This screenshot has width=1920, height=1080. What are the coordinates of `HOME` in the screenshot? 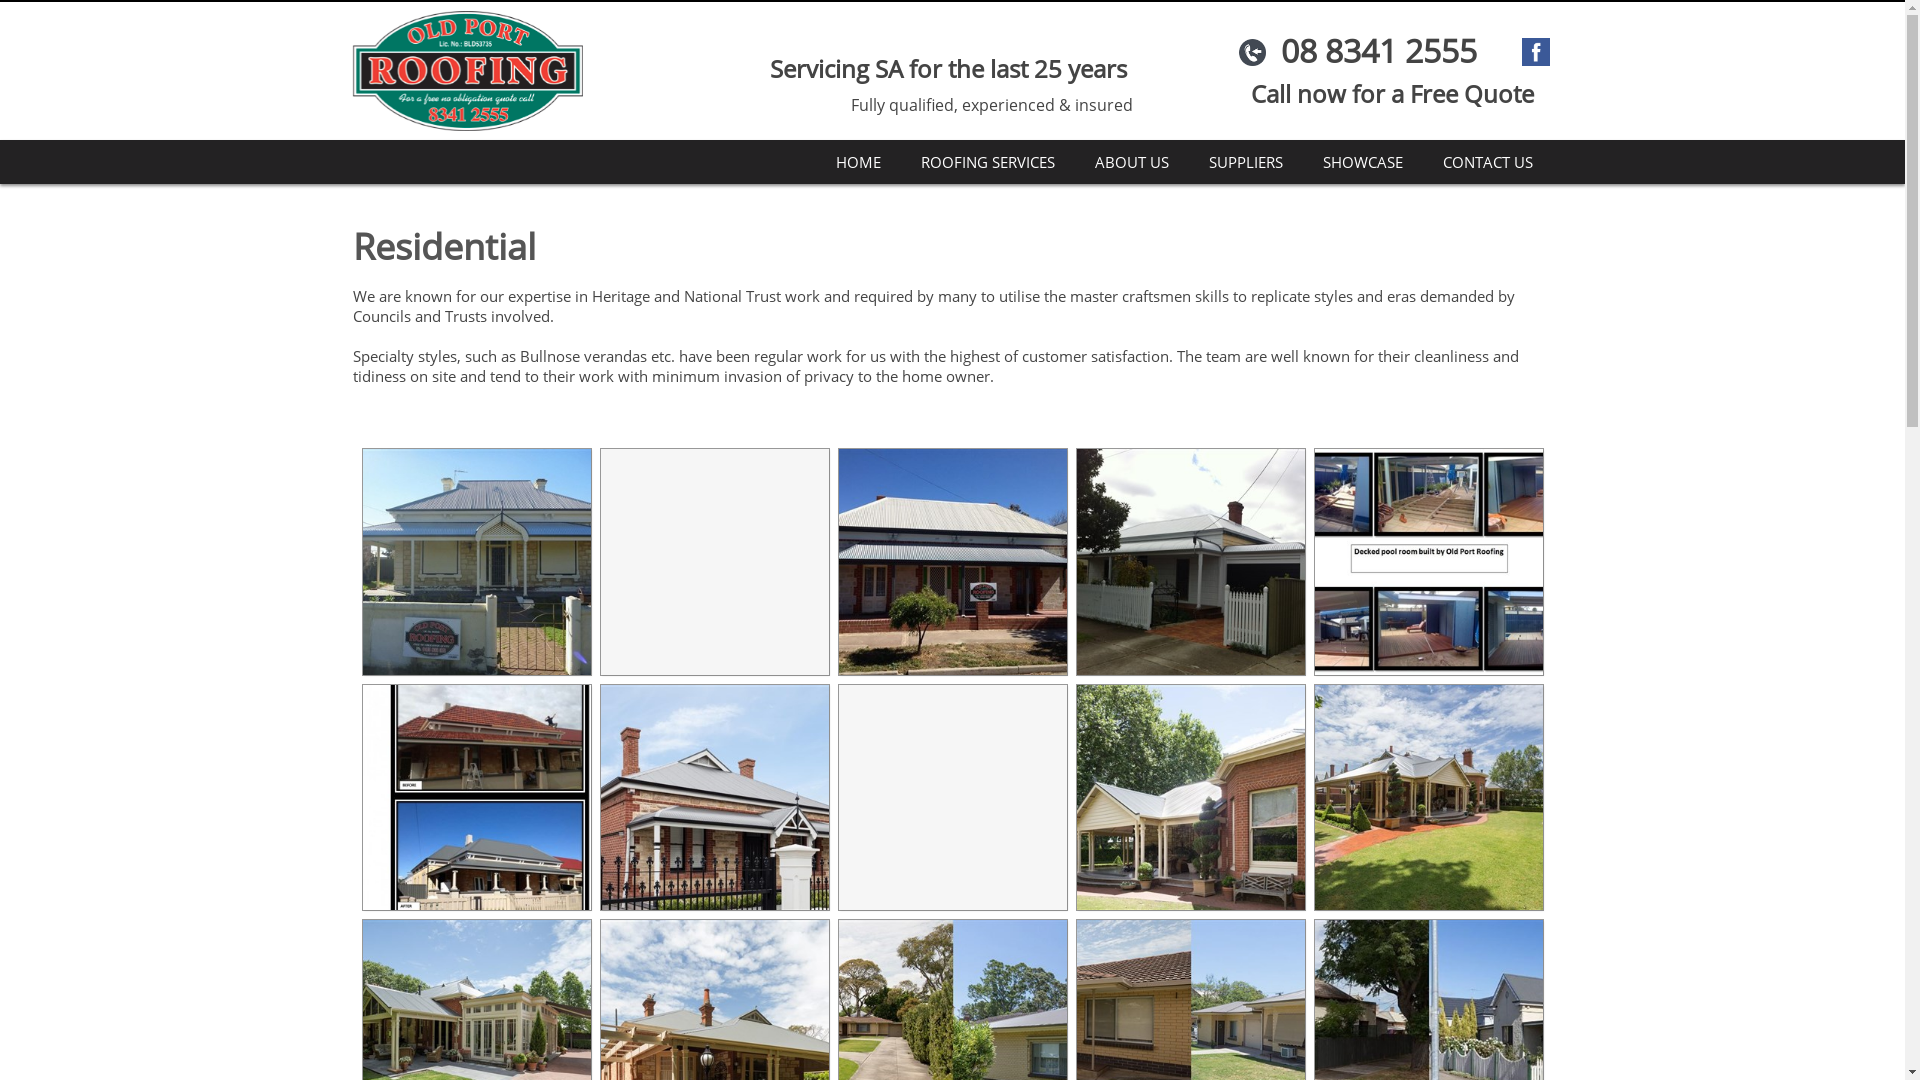 It's located at (858, 162).